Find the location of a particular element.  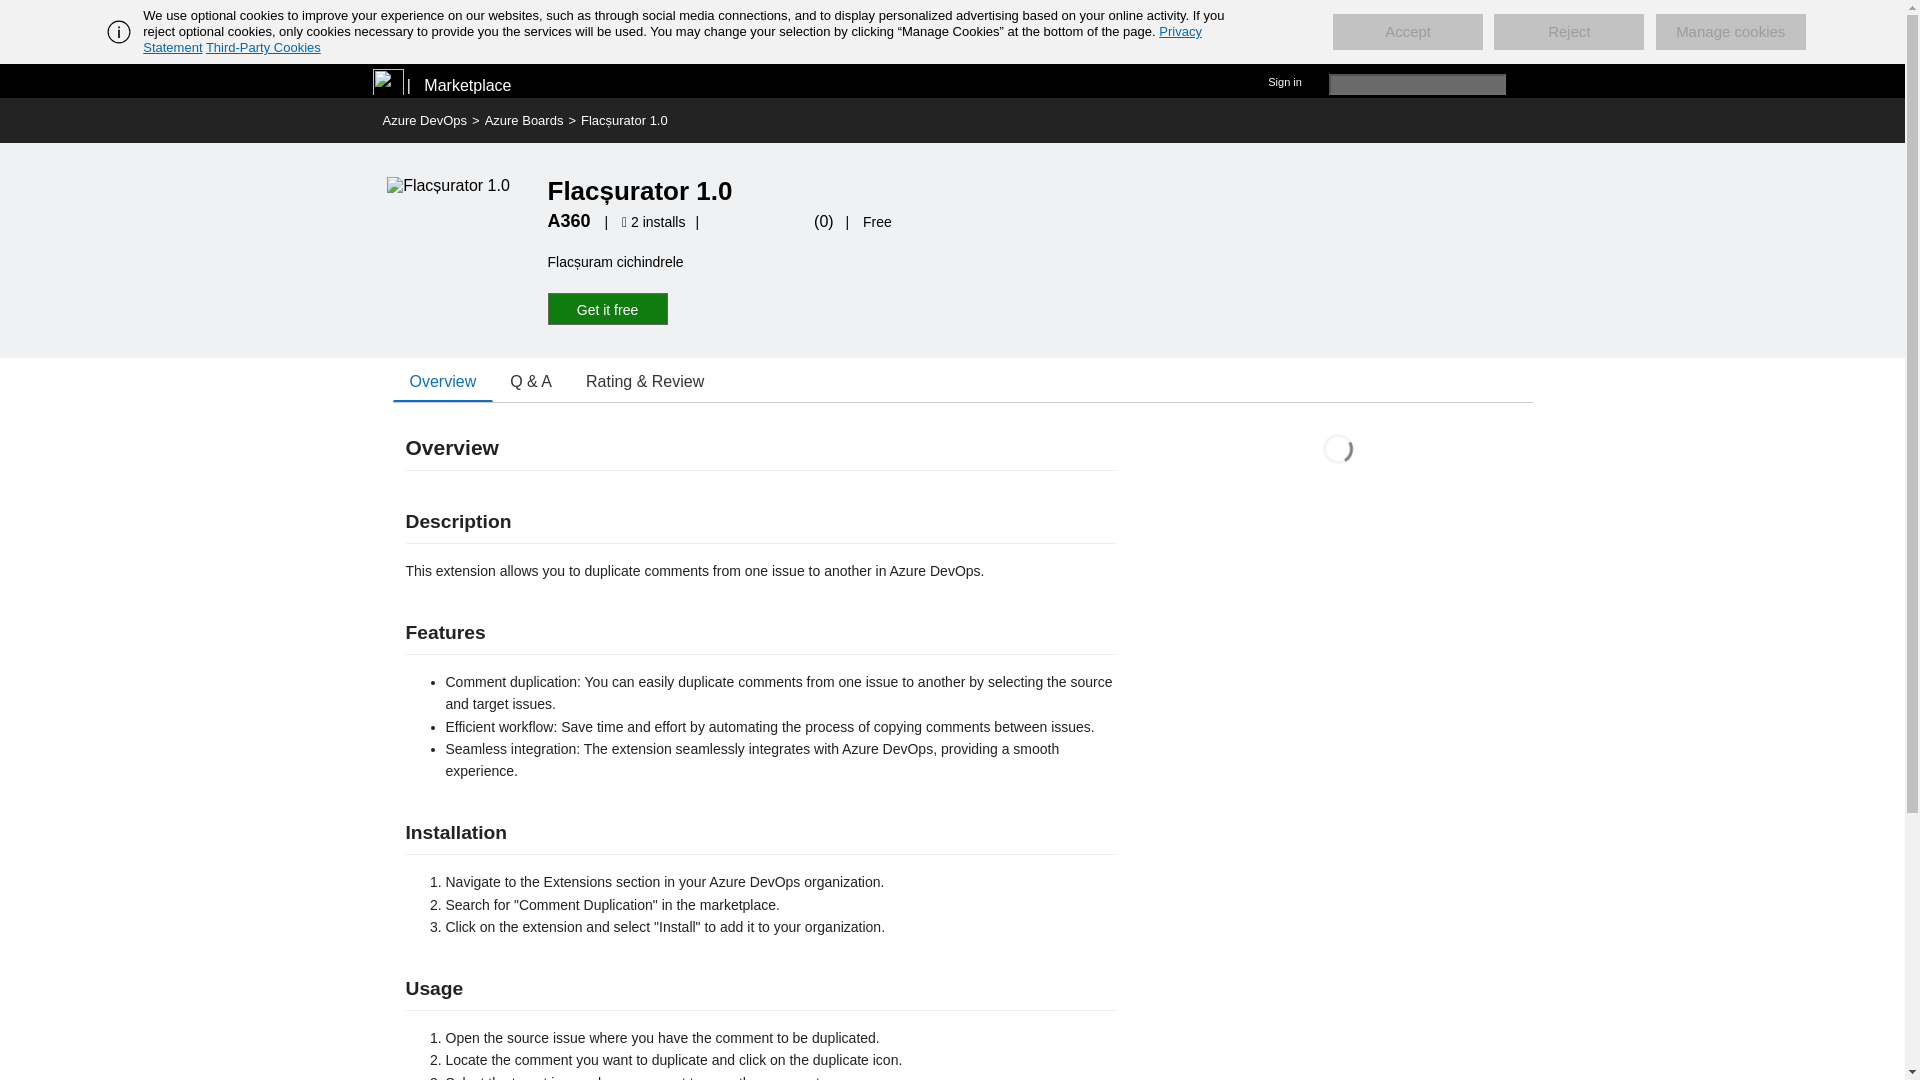

Get it free is located at coordinates (608, 309).